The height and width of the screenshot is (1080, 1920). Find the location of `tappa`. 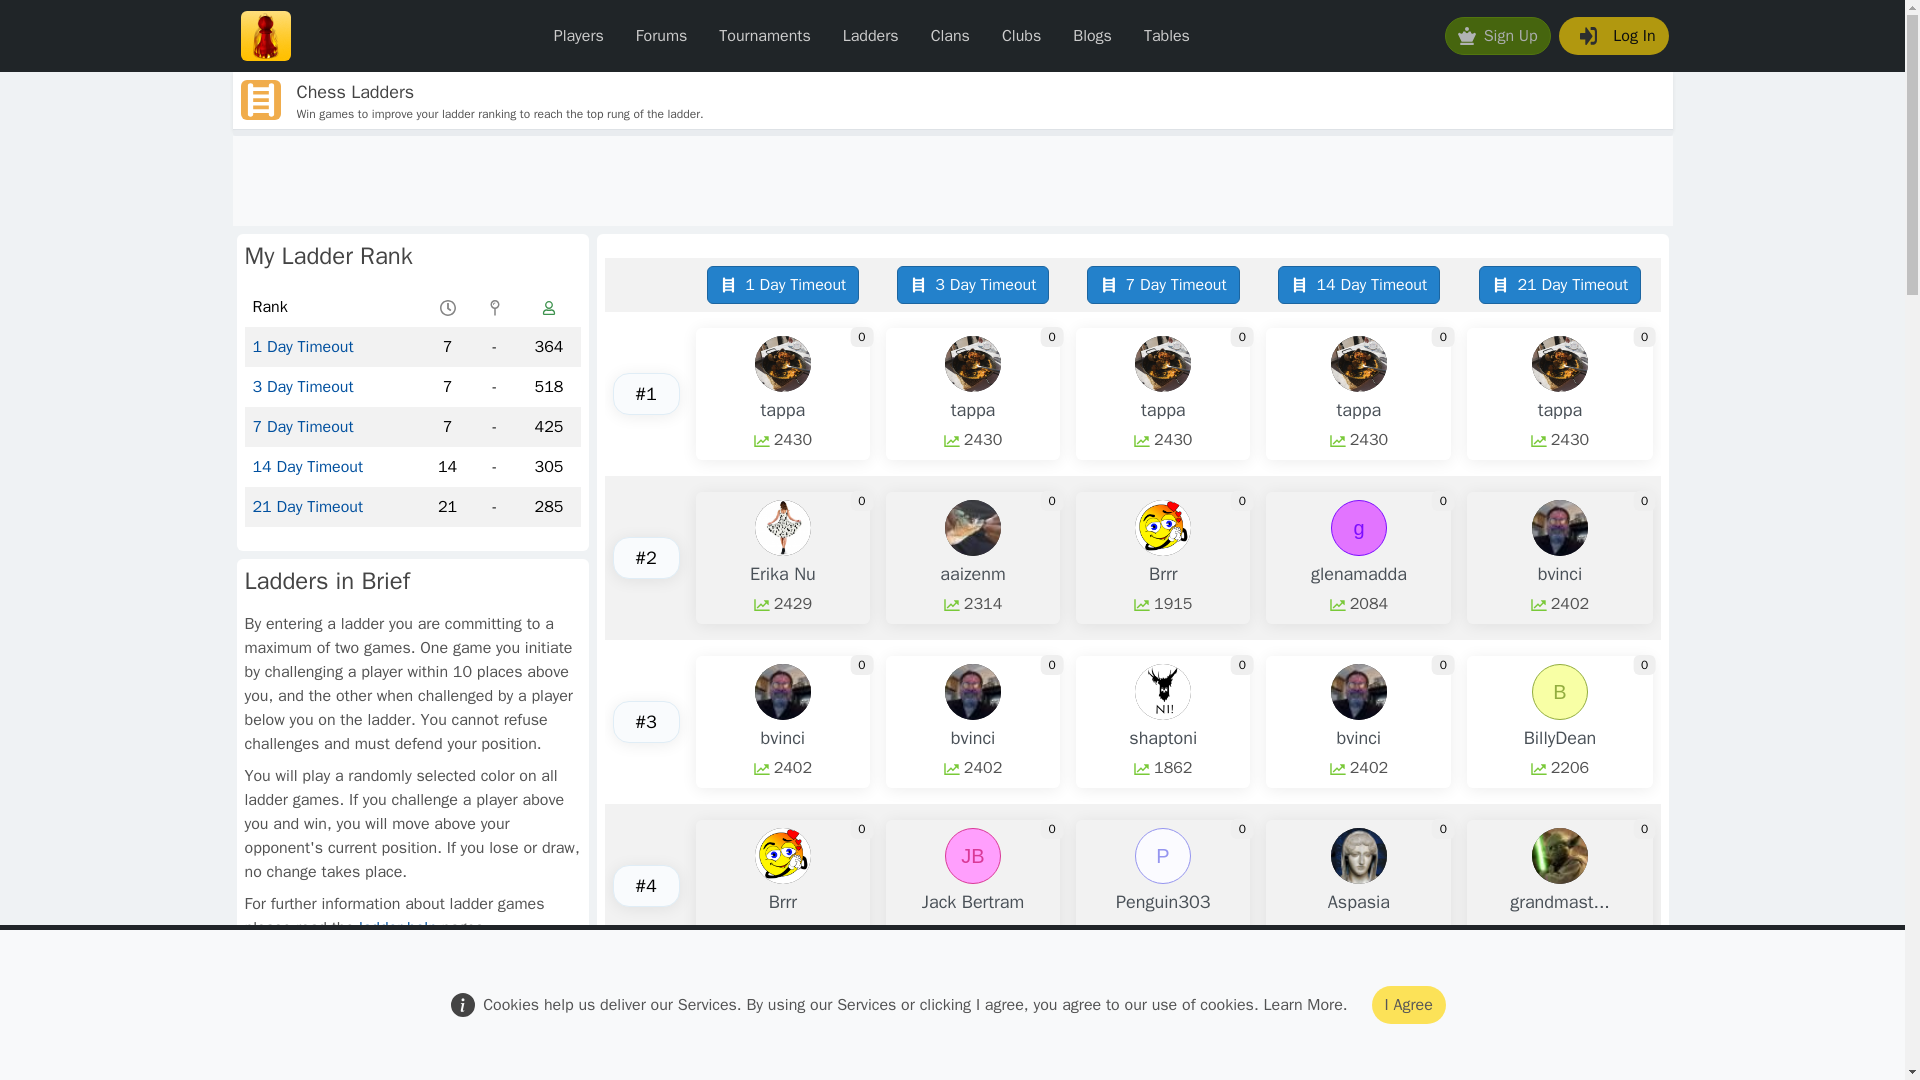

tappa is located at coordinates (783, 410).